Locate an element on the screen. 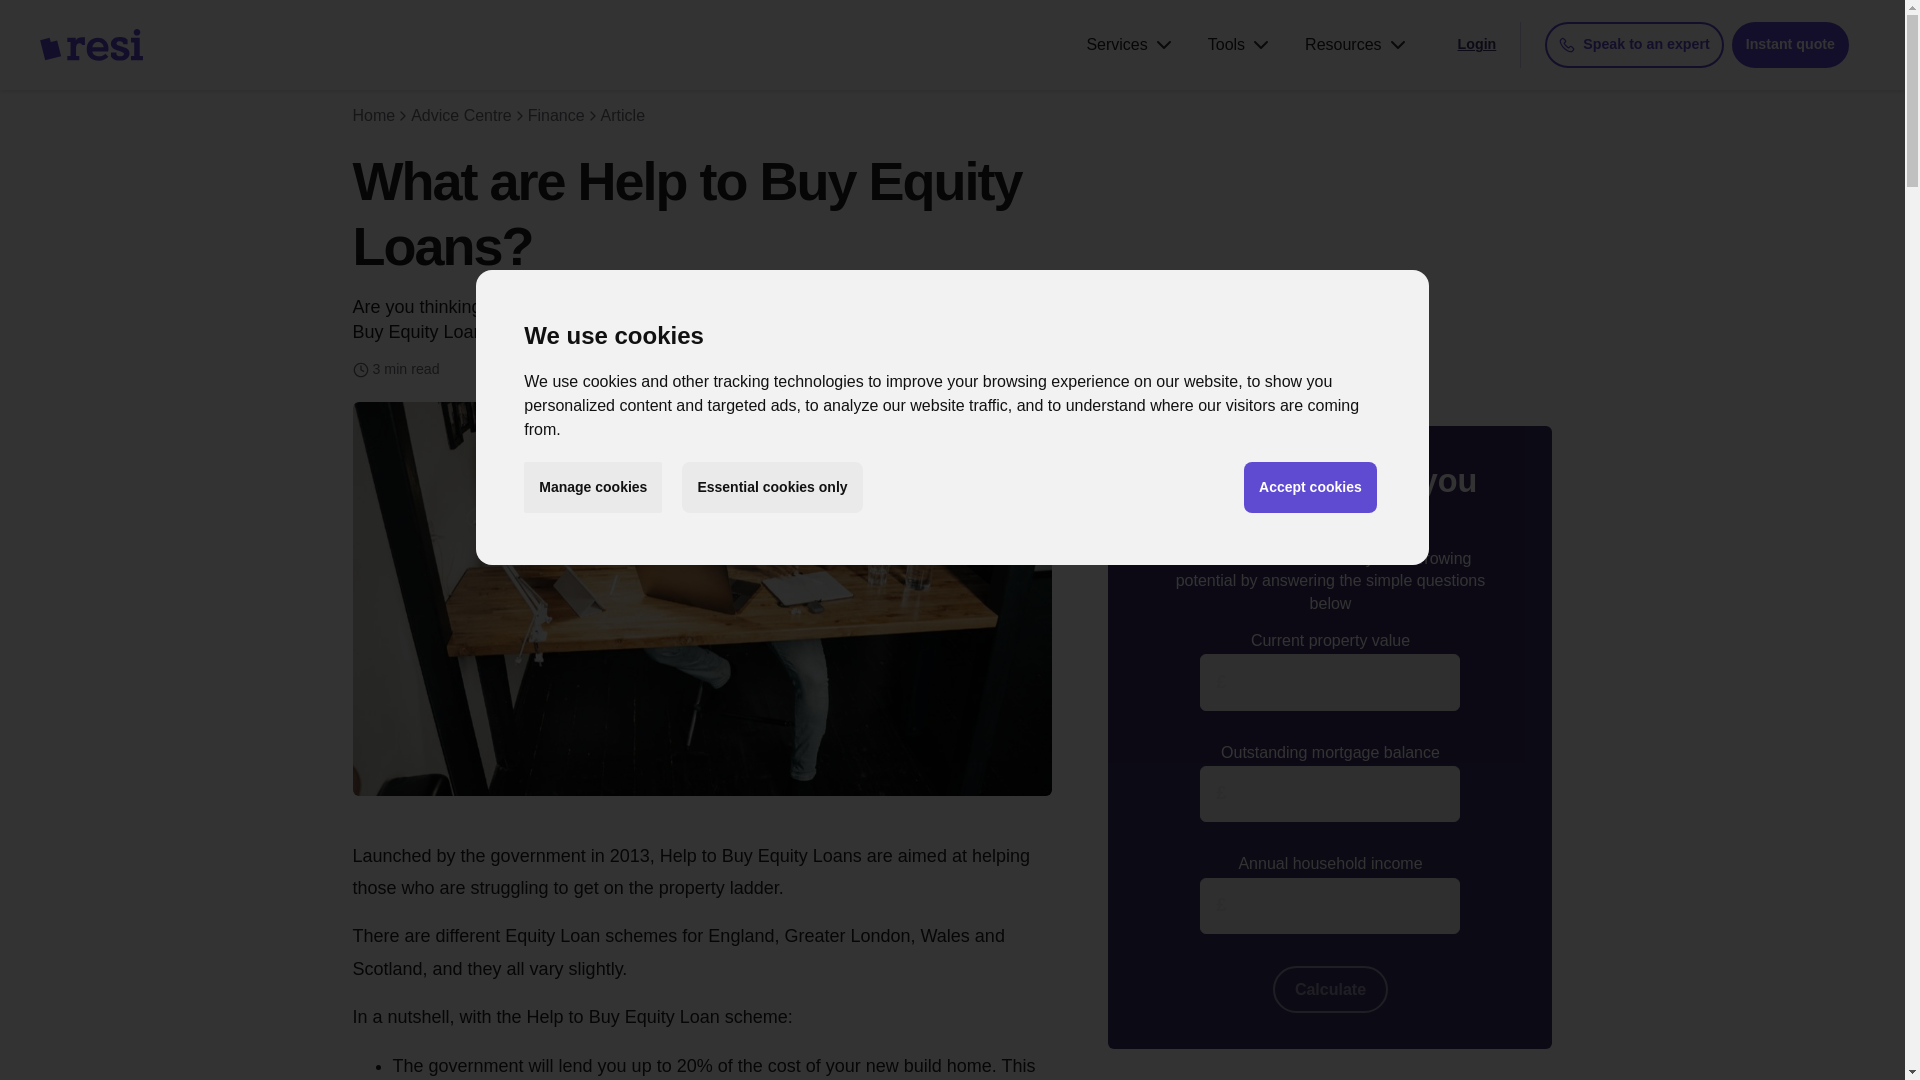 Image resolution: width=1920 pixels, height=1080 pixels. Login is located at coordinates (1477, 44).